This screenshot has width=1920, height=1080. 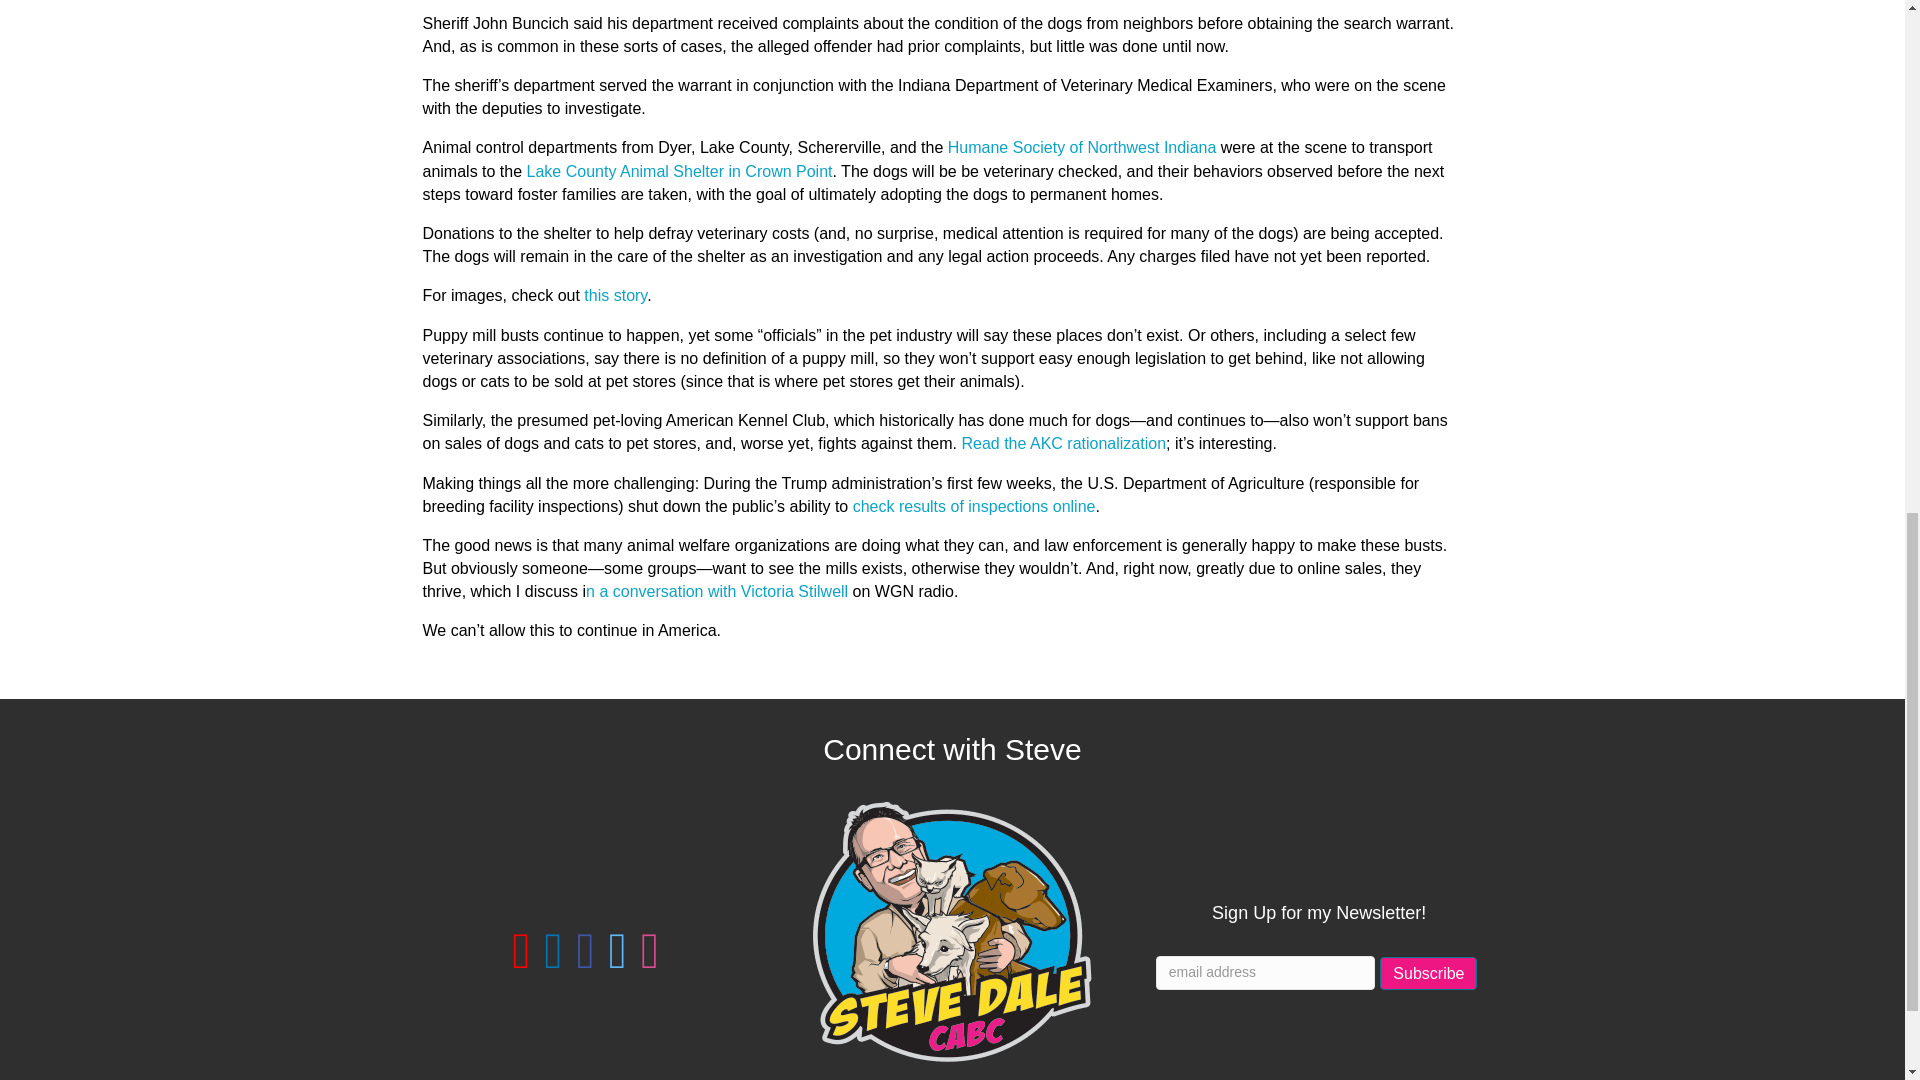 I want to click on Read the AKC rationalization, so click(x=1063, y=444).